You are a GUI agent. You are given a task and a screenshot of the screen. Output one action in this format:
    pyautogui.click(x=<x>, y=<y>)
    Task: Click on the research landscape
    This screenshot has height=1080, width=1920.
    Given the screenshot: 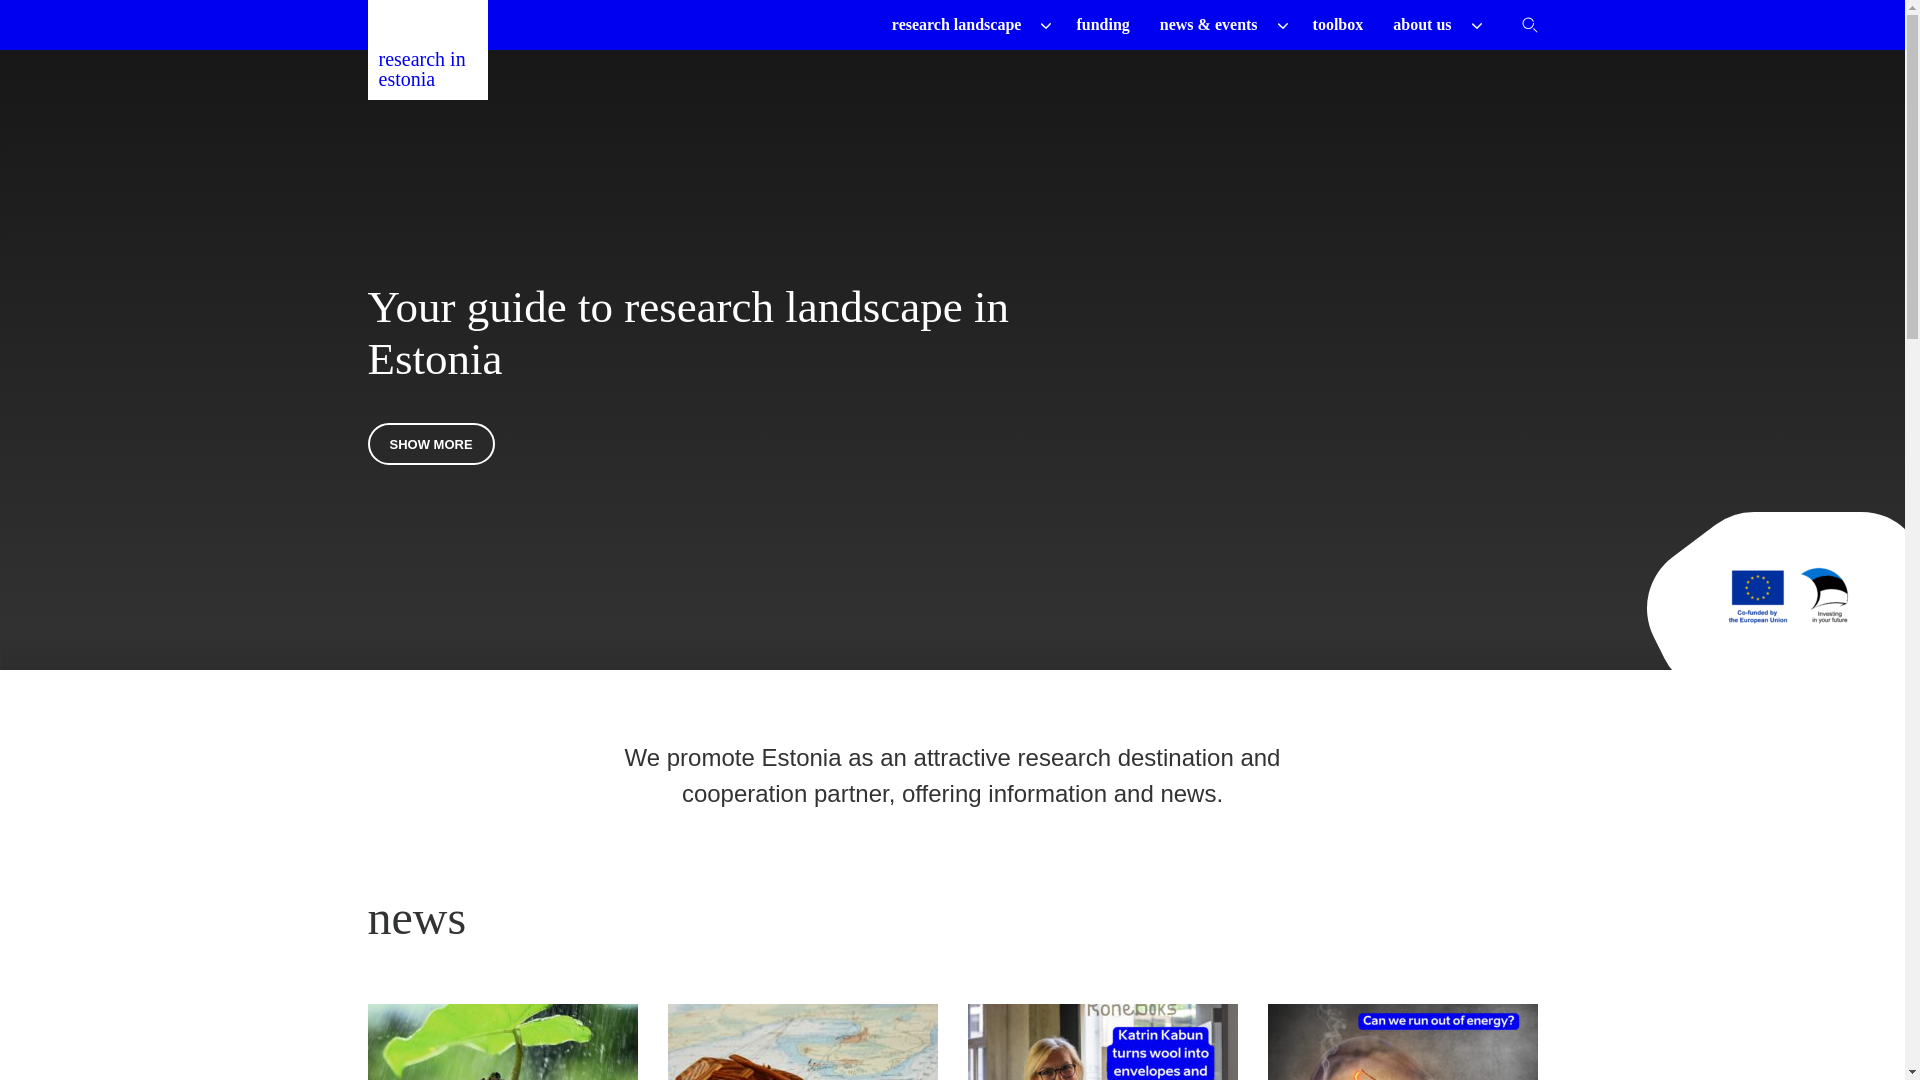 What is the action you would take?
    pyautogui.click(x=956, y=24)
    